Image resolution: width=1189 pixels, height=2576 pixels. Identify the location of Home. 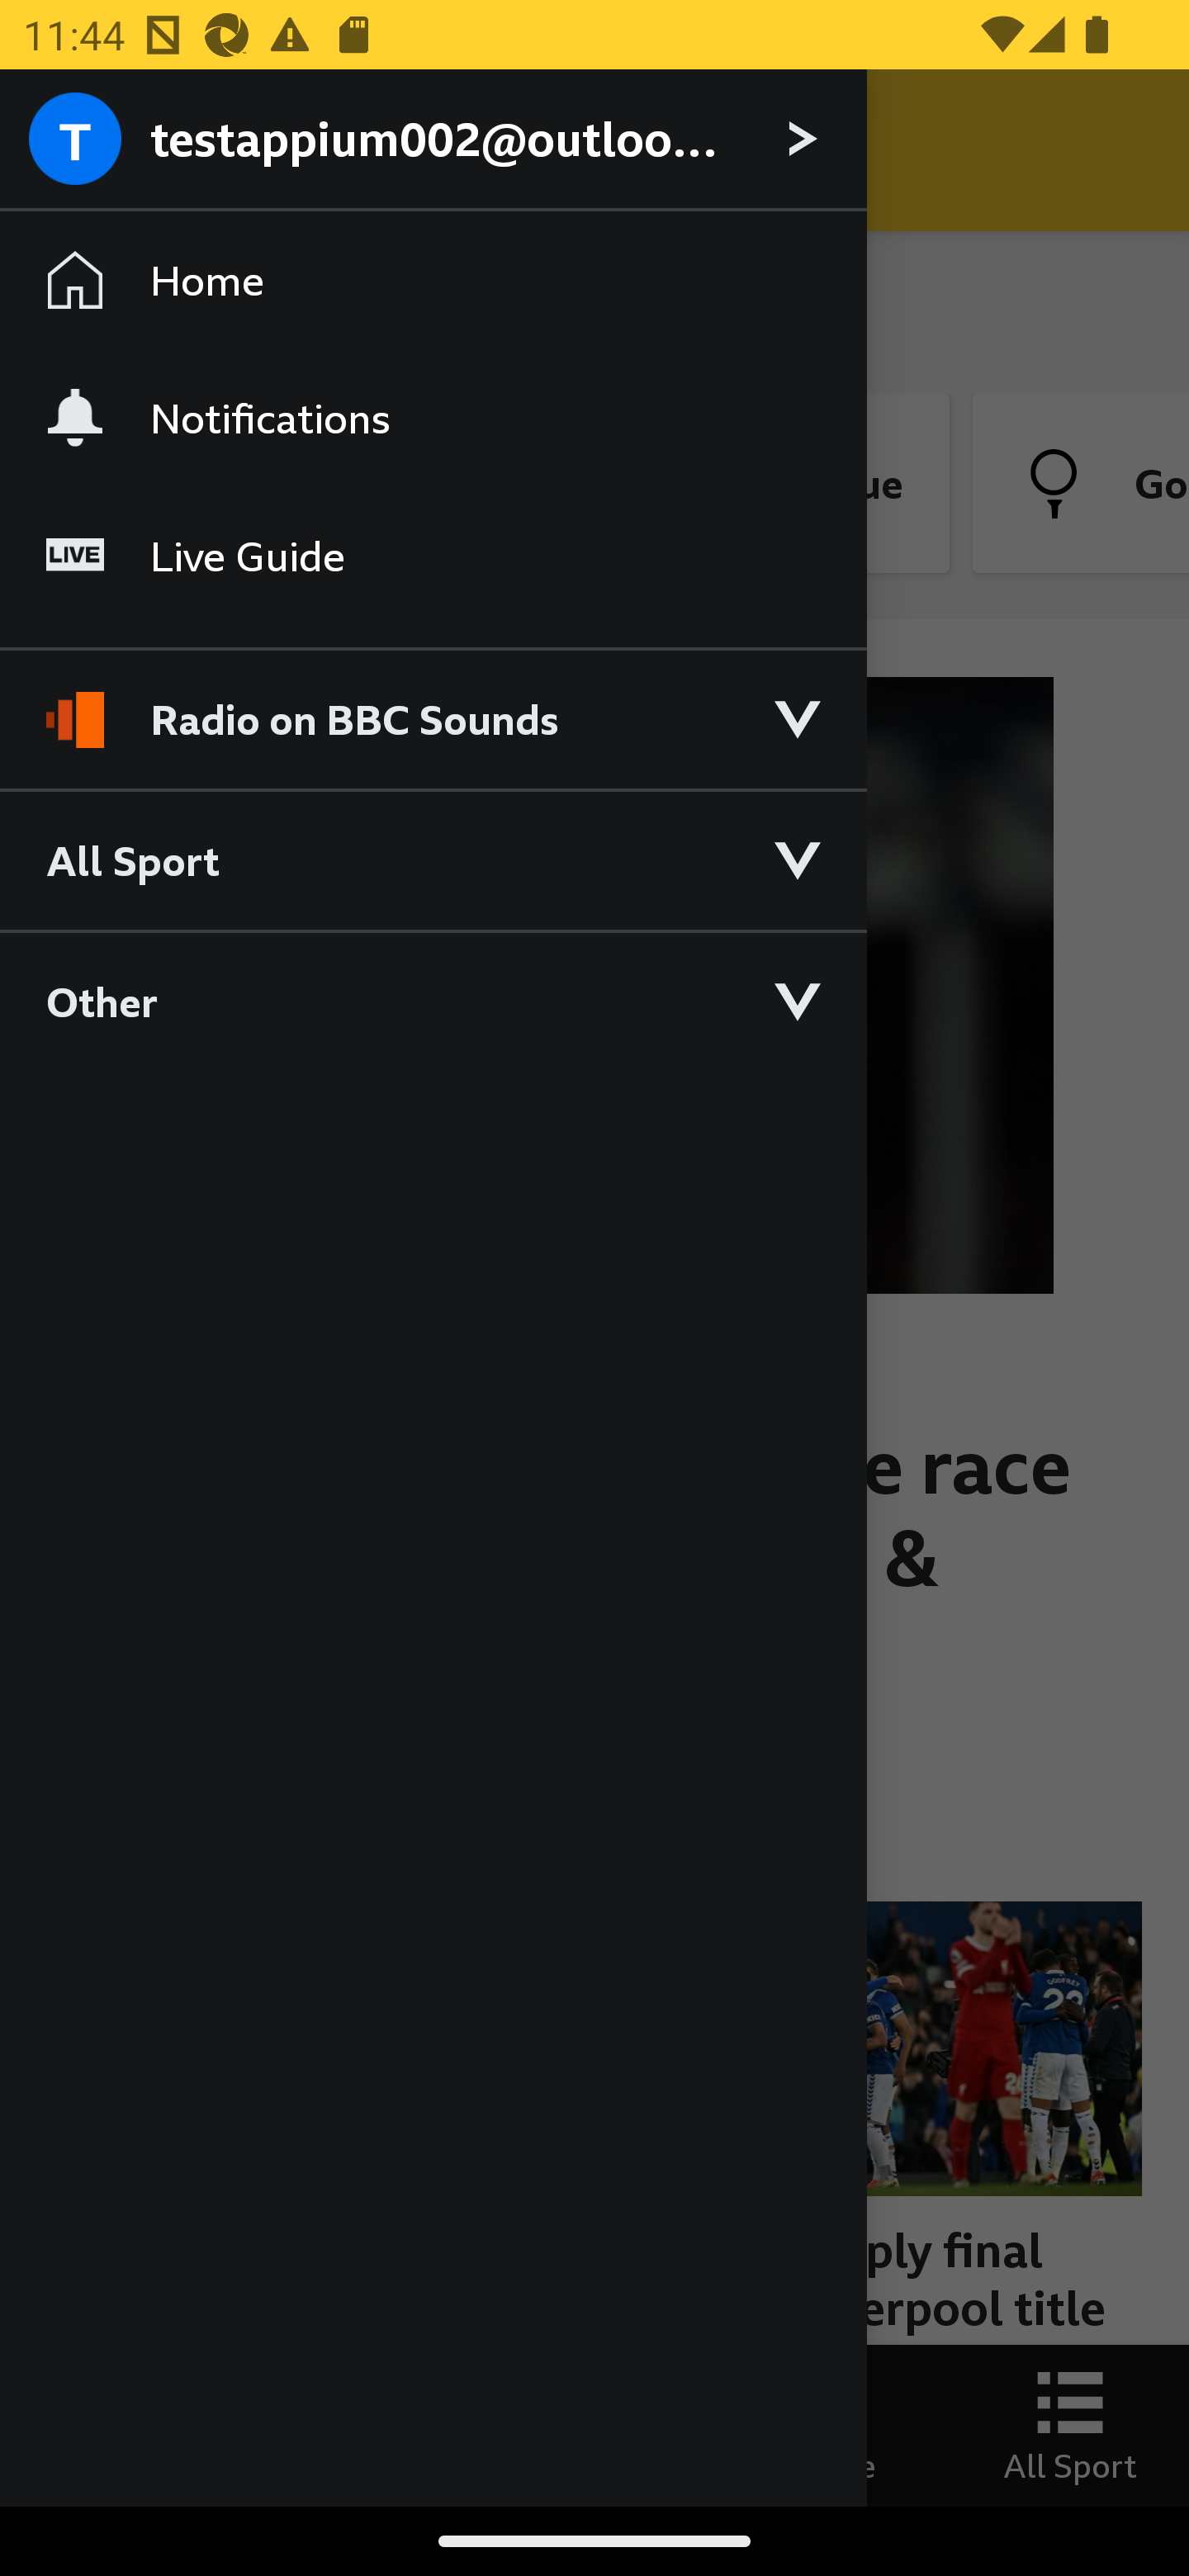
(433, 281).